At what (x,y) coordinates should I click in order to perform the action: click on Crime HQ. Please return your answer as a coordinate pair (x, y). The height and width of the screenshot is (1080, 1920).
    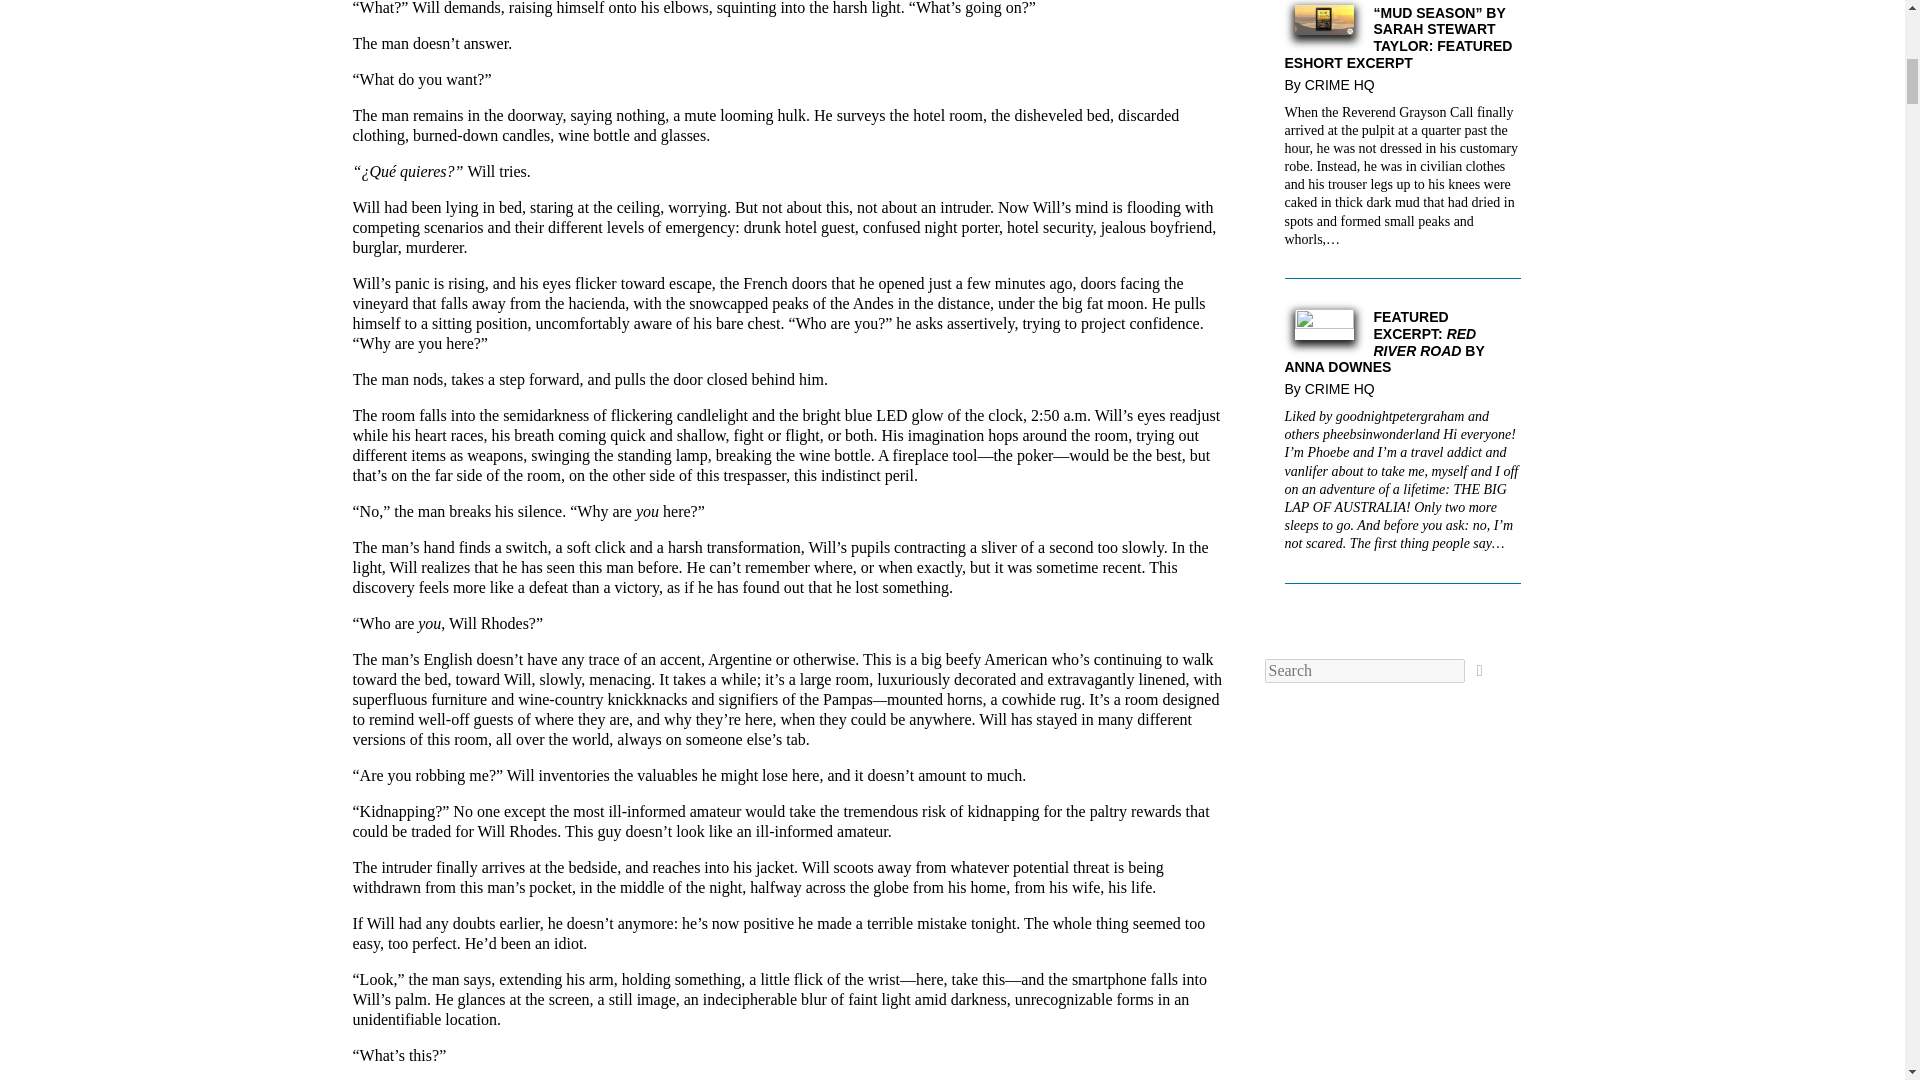
    Looking at the image, I should click on (1344, 389).